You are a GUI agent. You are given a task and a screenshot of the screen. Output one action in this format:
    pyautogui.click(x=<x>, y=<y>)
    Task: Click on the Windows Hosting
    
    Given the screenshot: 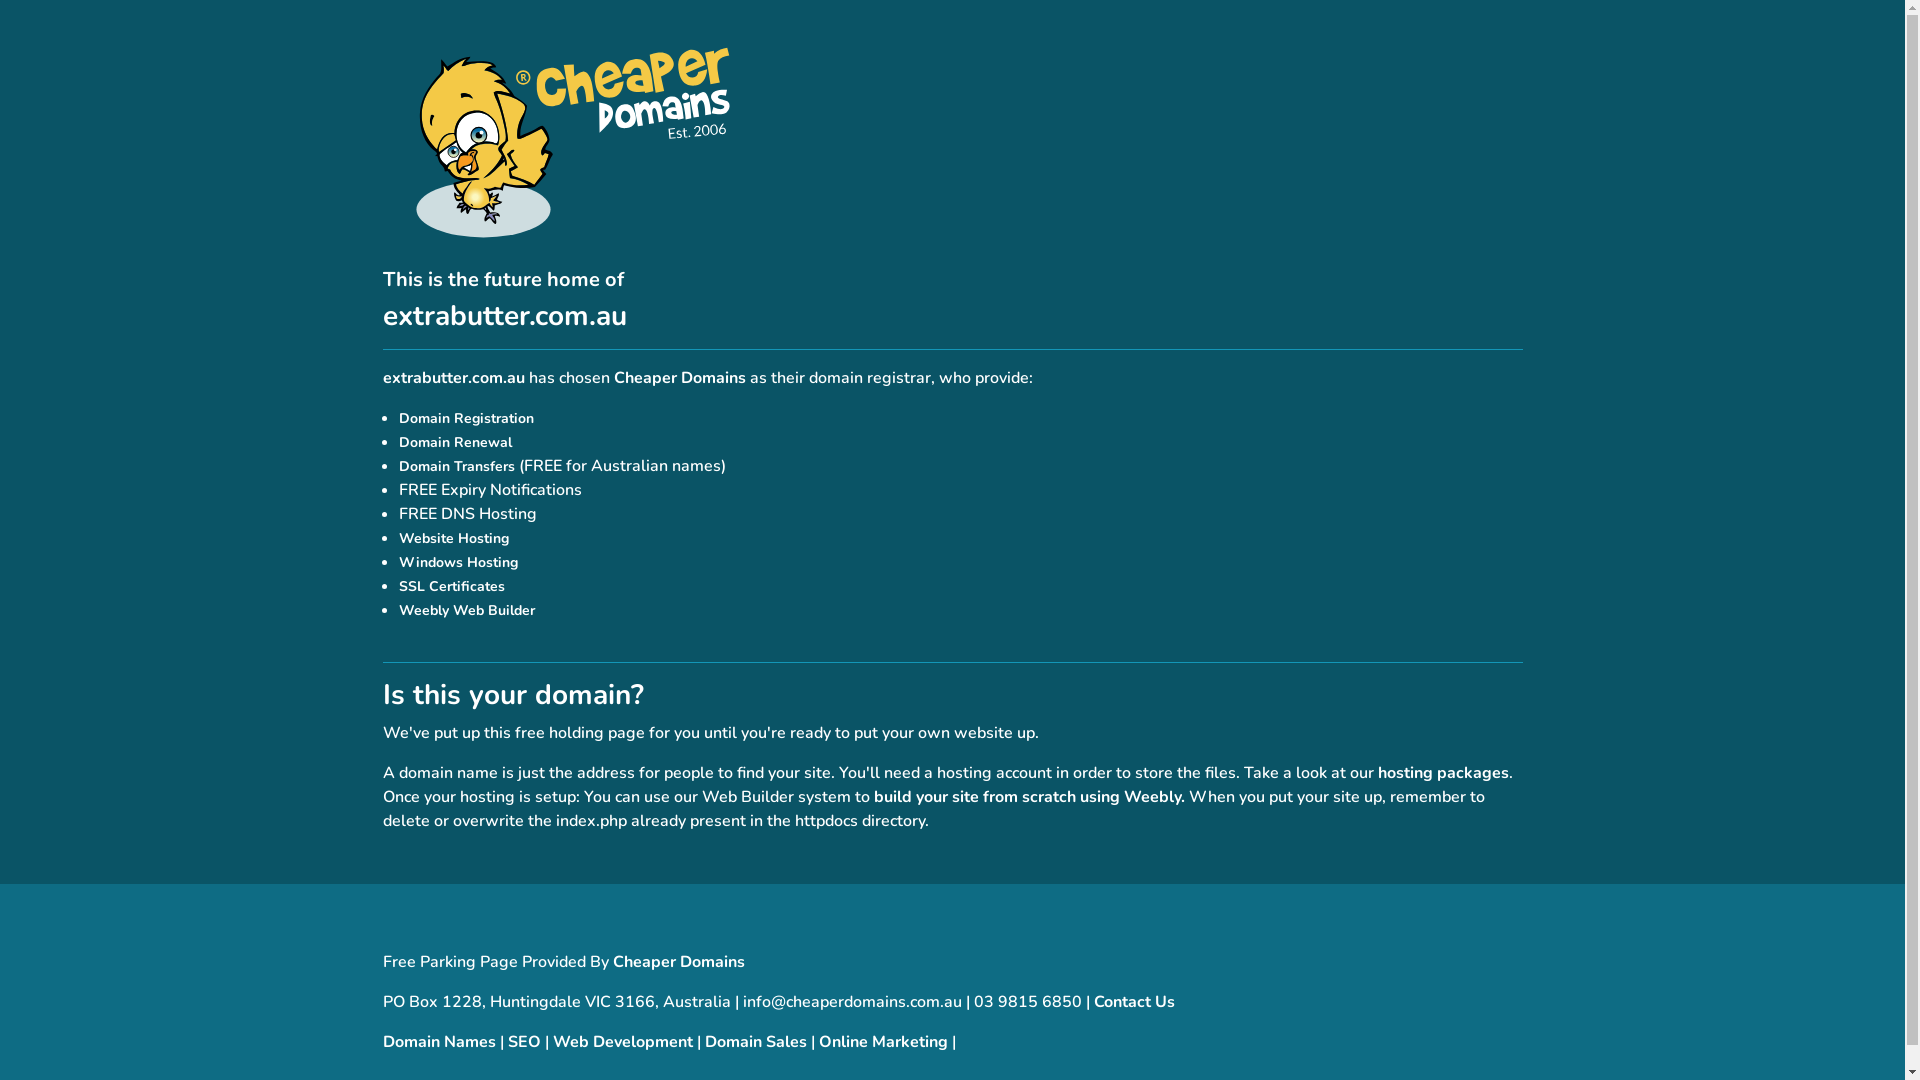 What is the action you would take?
    pyautogui.click(x=458, y=562)
    